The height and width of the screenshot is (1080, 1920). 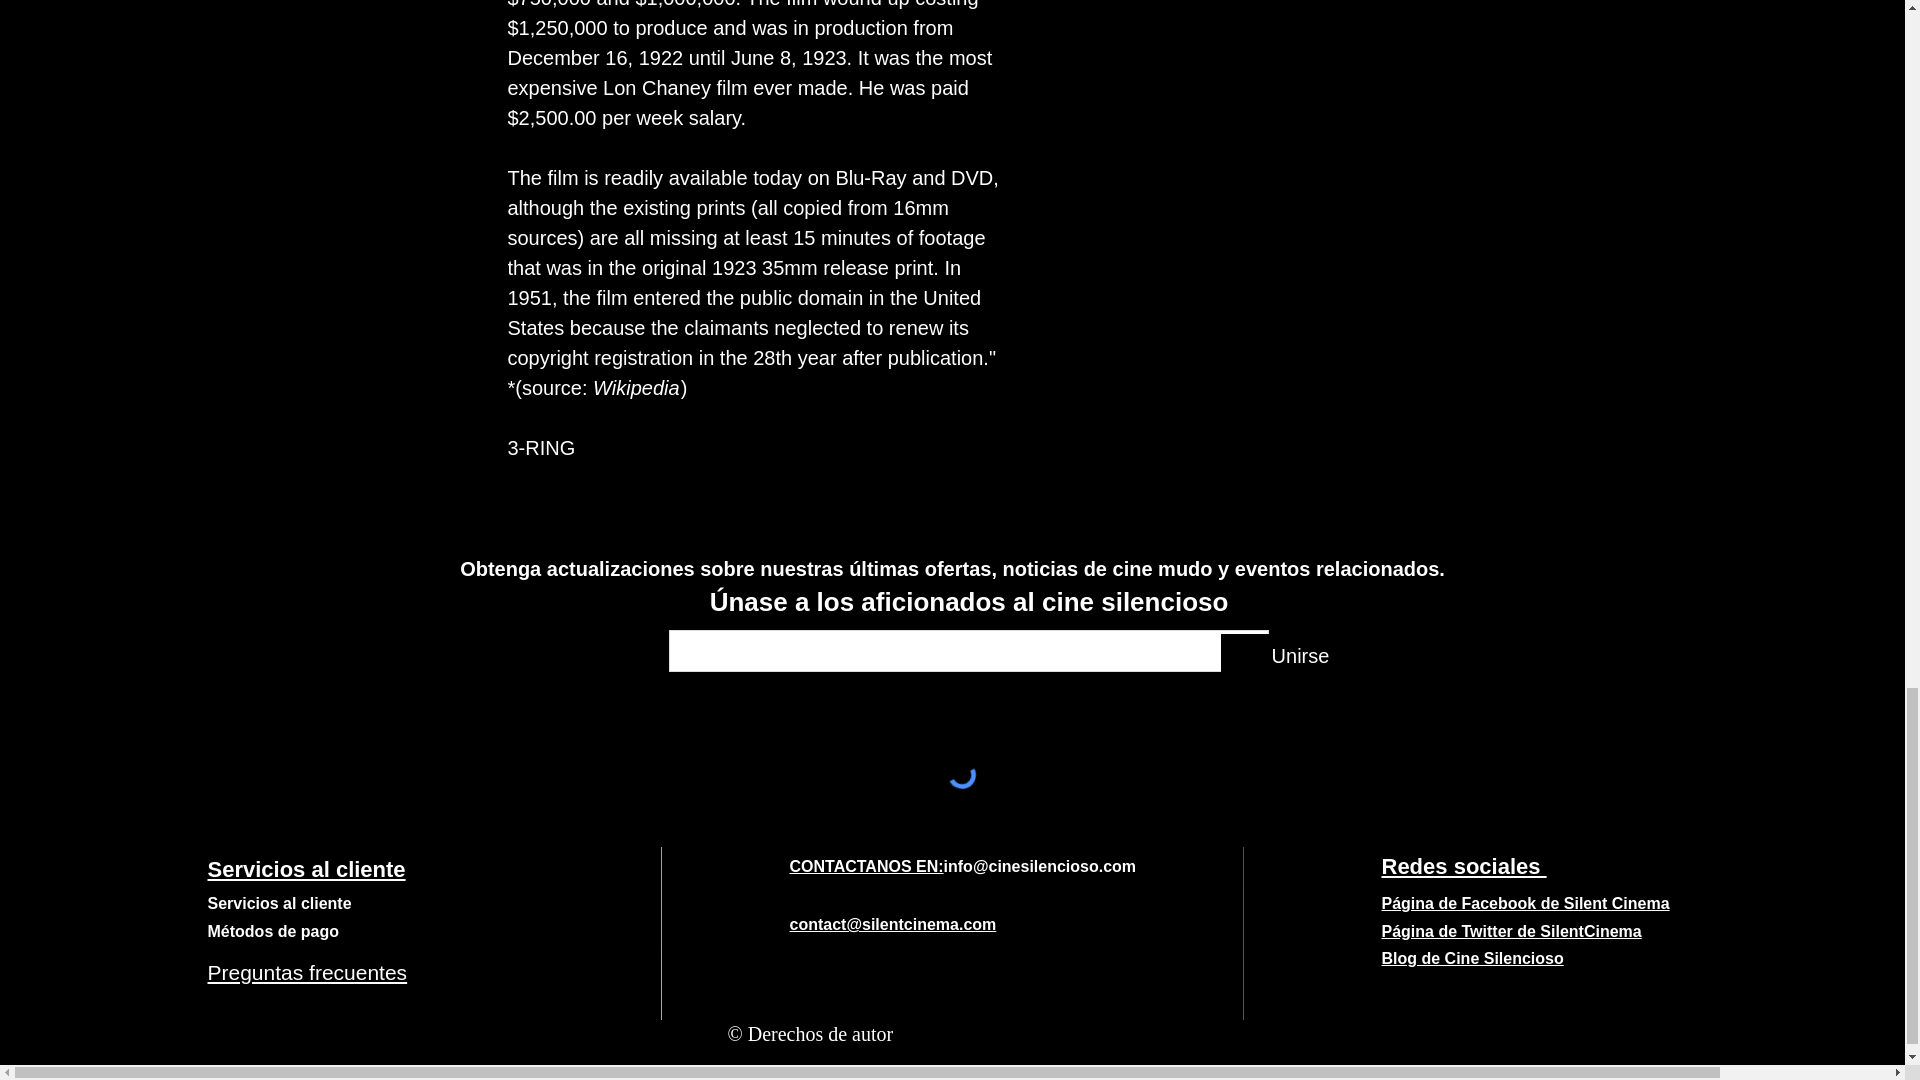 What do you see at coordinates (306, 870) in the screenshot?
I see `Servicios al cliente` at bounding box center [306, 870].